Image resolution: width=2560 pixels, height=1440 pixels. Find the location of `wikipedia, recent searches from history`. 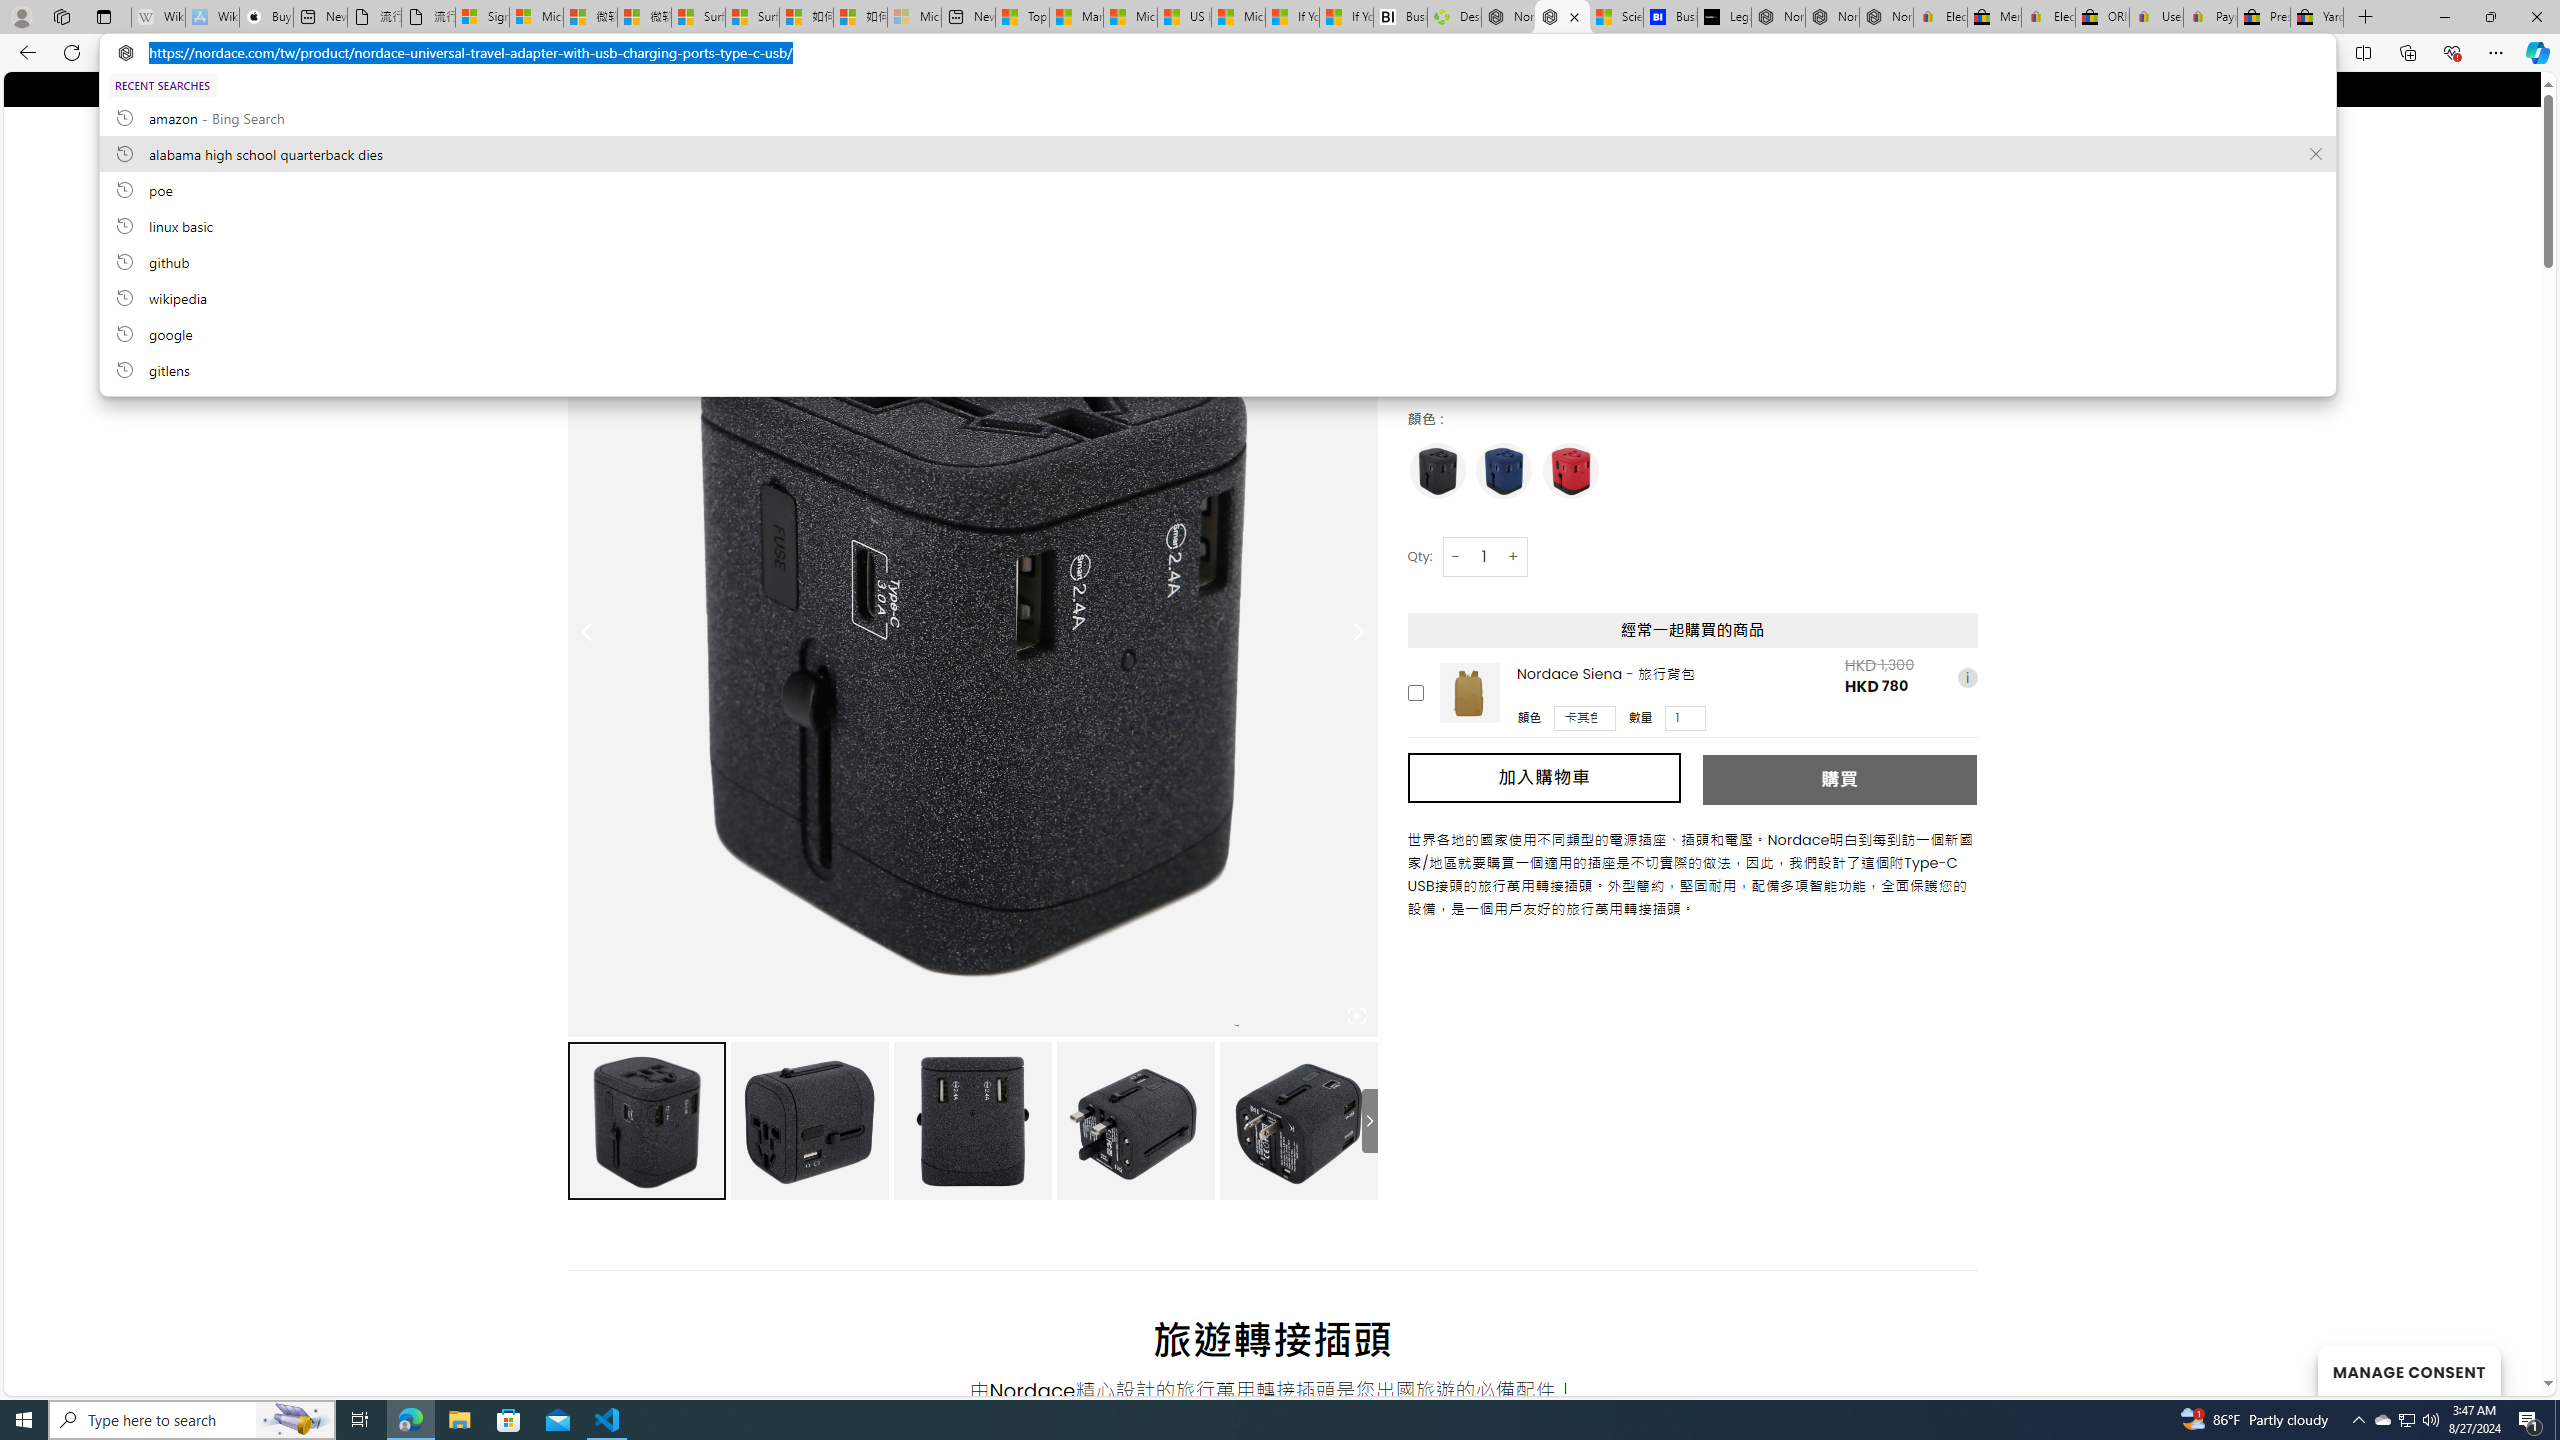

wikipedia, recent searches from history is located at coordinates (1216, 297).